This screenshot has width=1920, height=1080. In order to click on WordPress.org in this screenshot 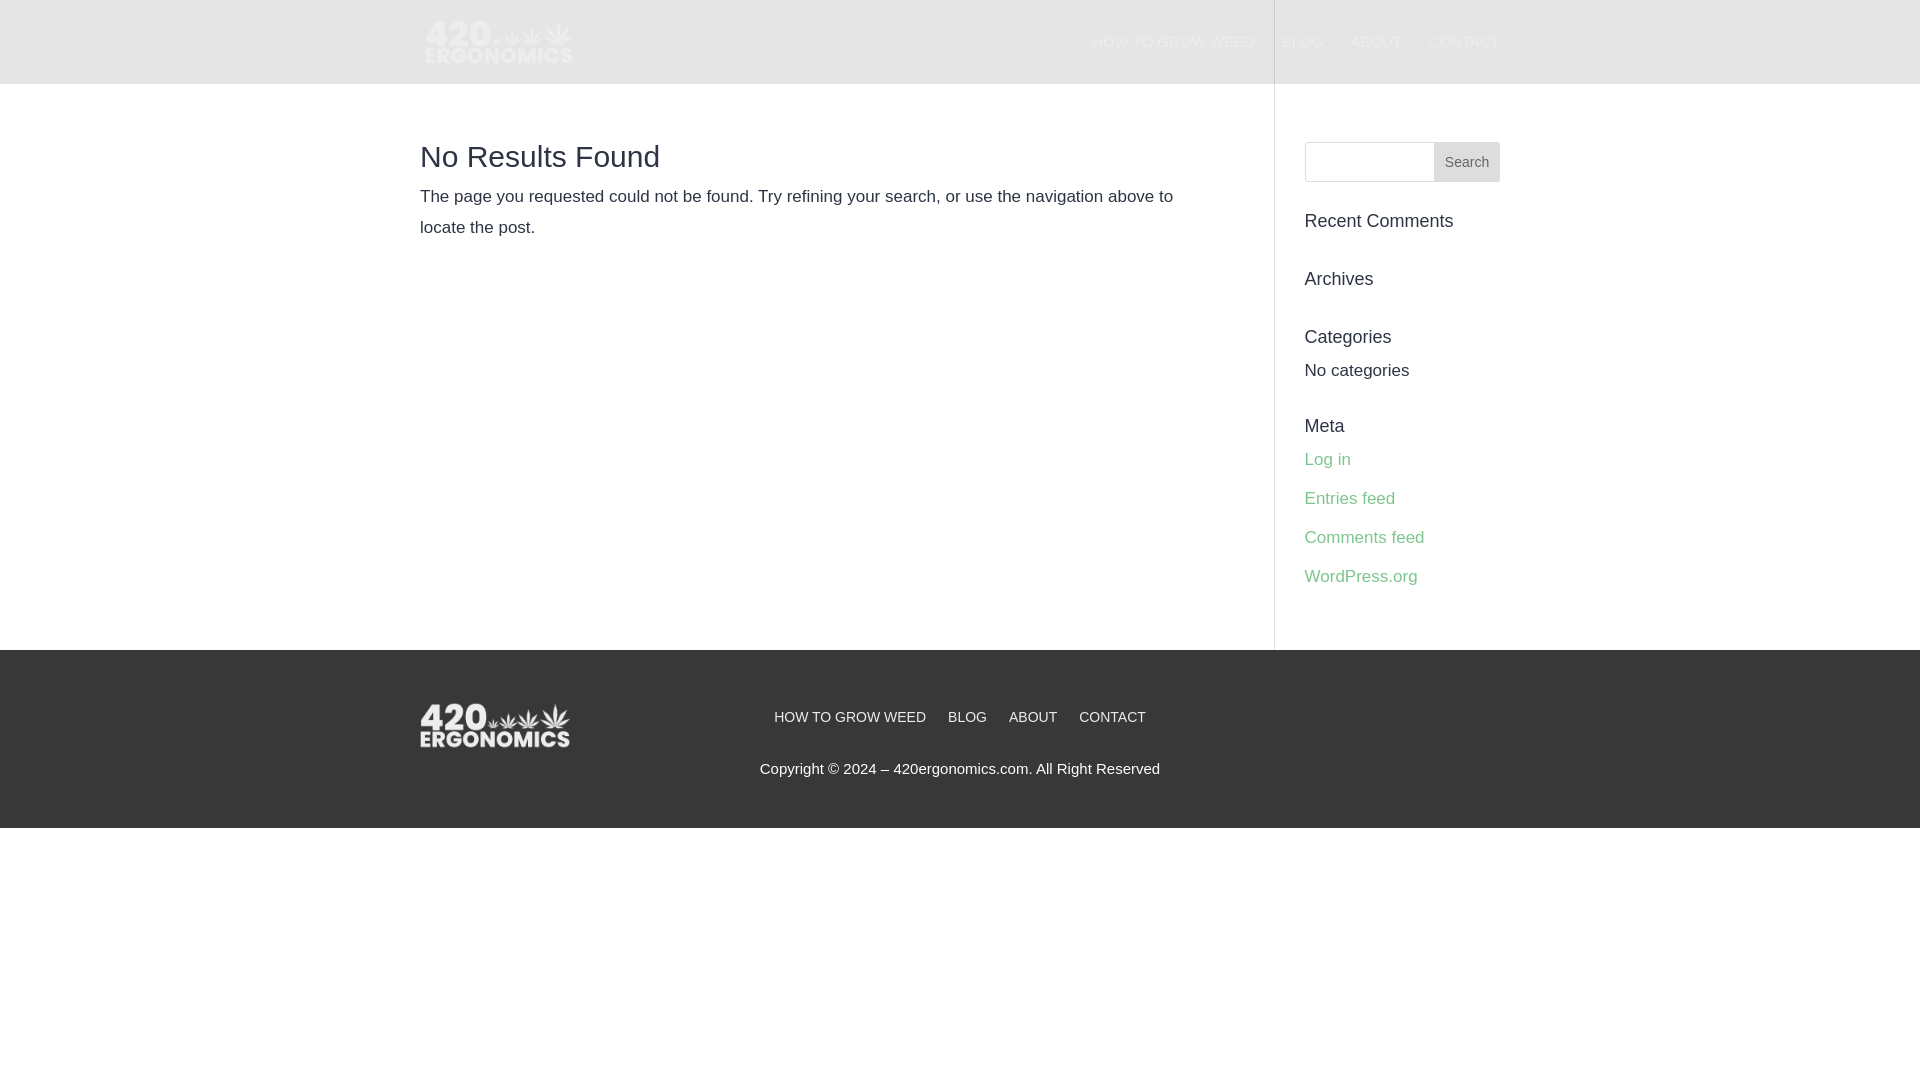, I will do `click(1362, 576)`.